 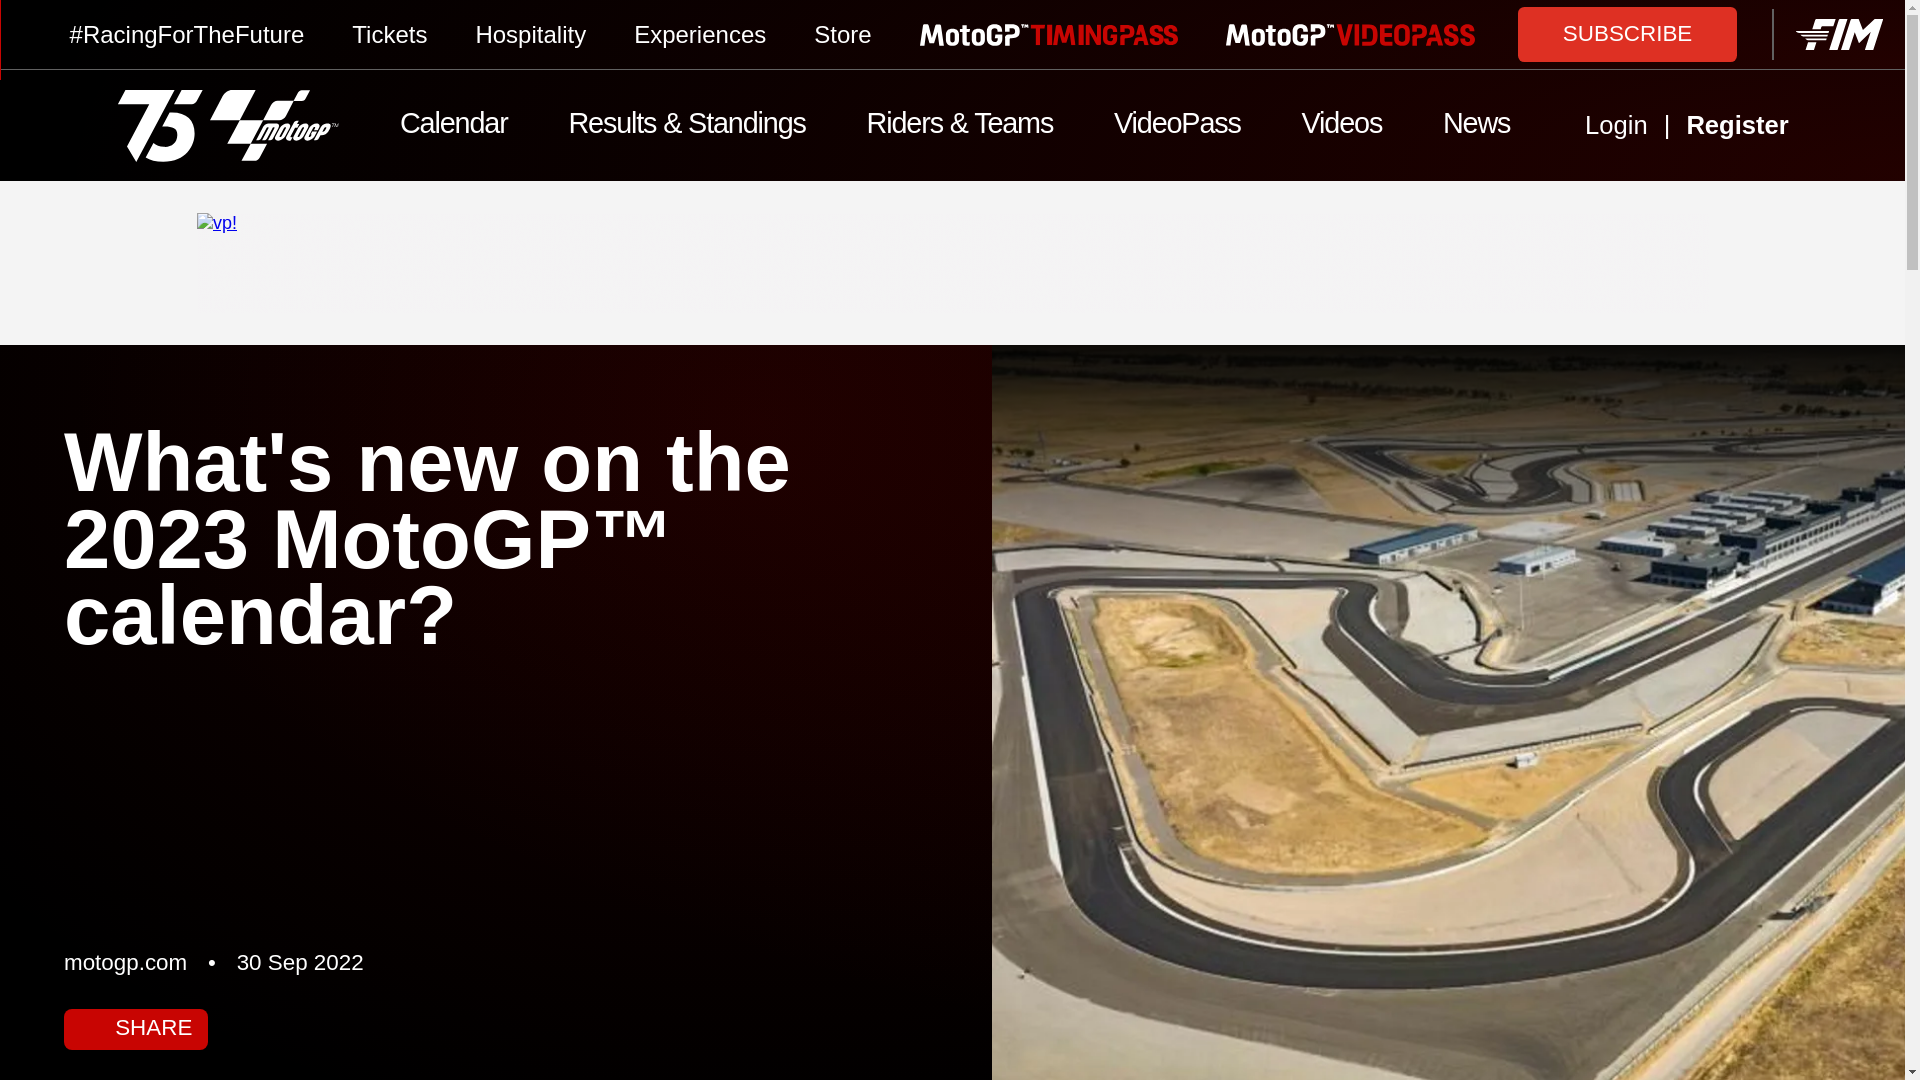 What do you see at coordinates (1770, 126) in the screenshot?
I see `Register` at bounding box center [1770, 126].